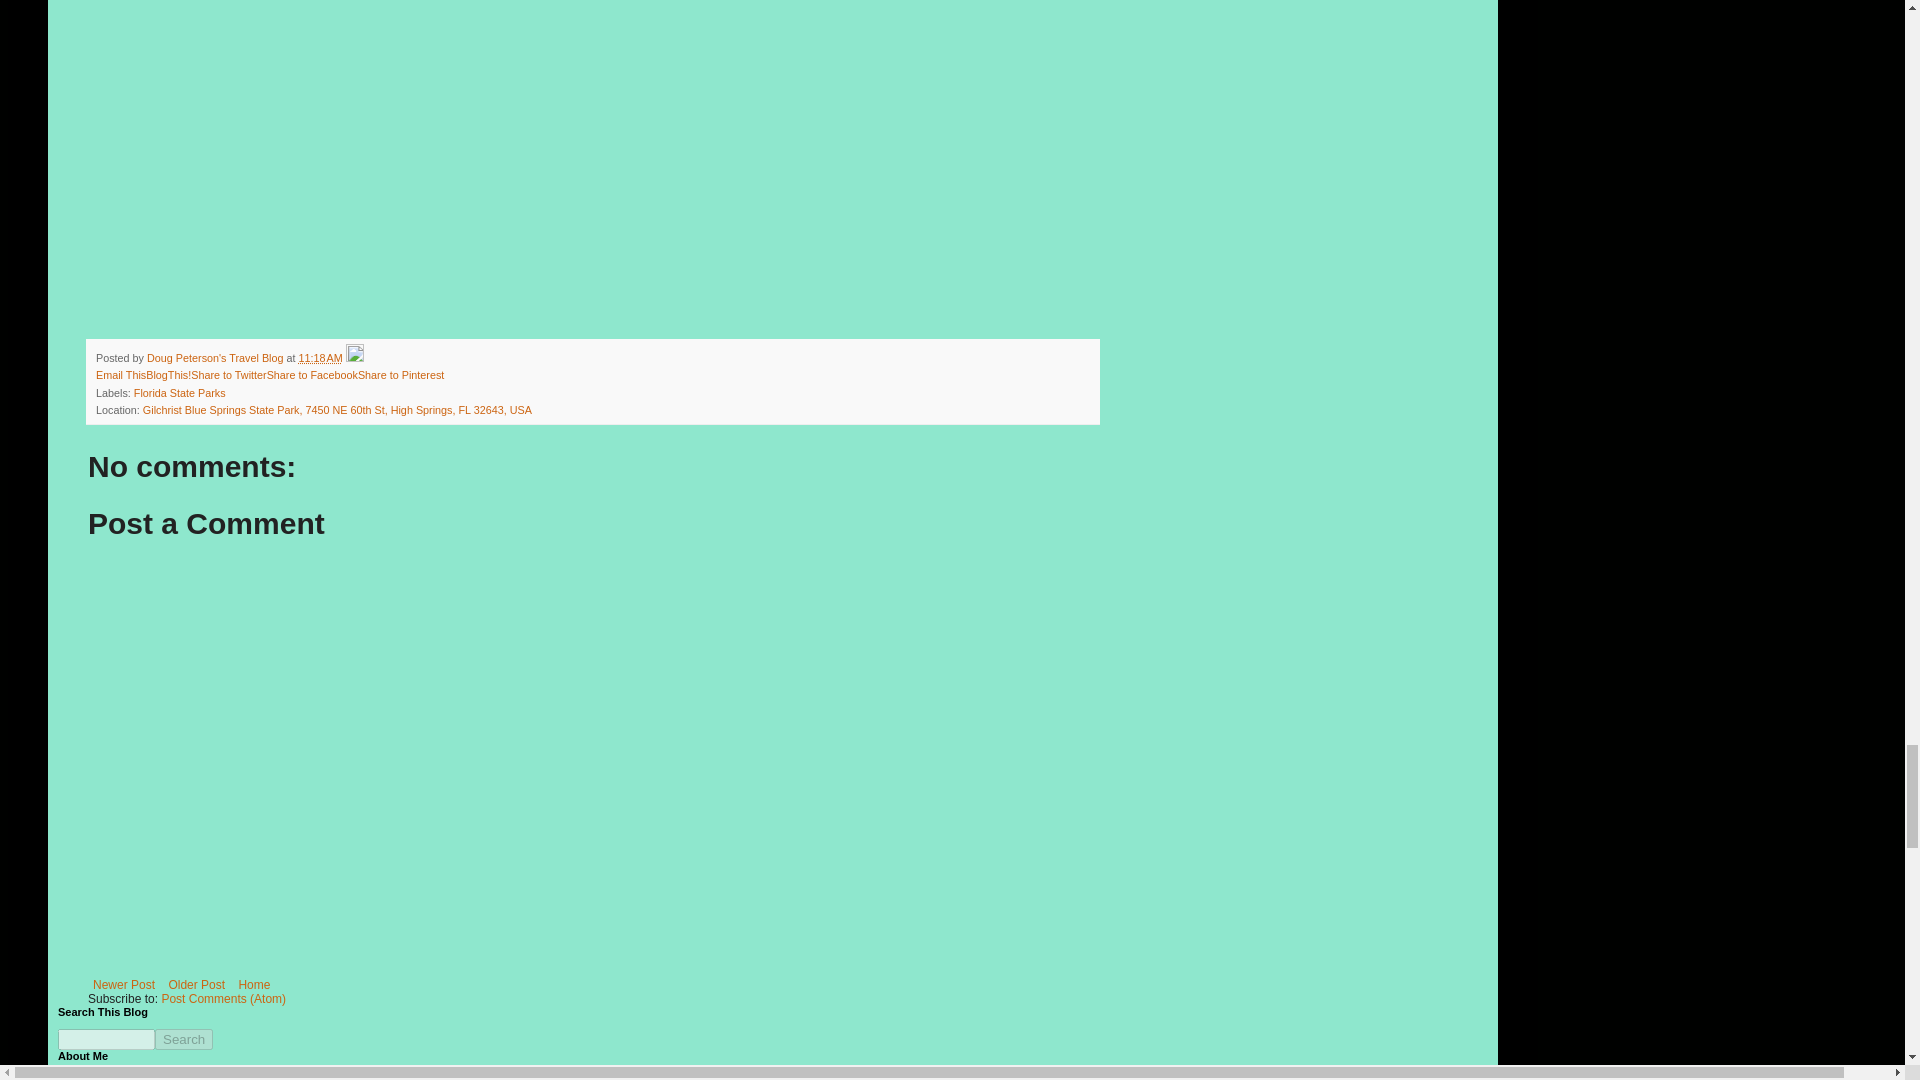  What do you see at coordinates (216, 358) in the screenshot?
I see `Doug Peterson's Travel Blog` at bounding box center [216, 358].